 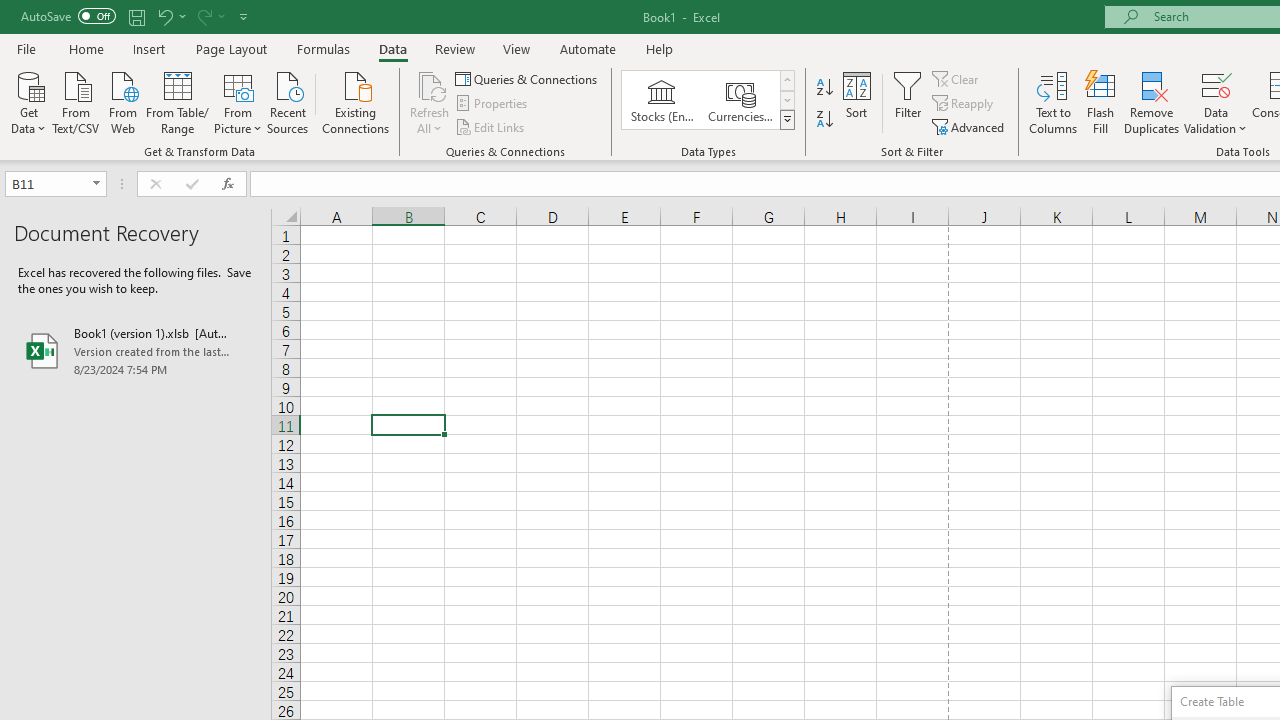 What do you see at coordinates (1216, 84) in the screenshot?
I see `Data Validation...` at bounding box center [1216, 84].